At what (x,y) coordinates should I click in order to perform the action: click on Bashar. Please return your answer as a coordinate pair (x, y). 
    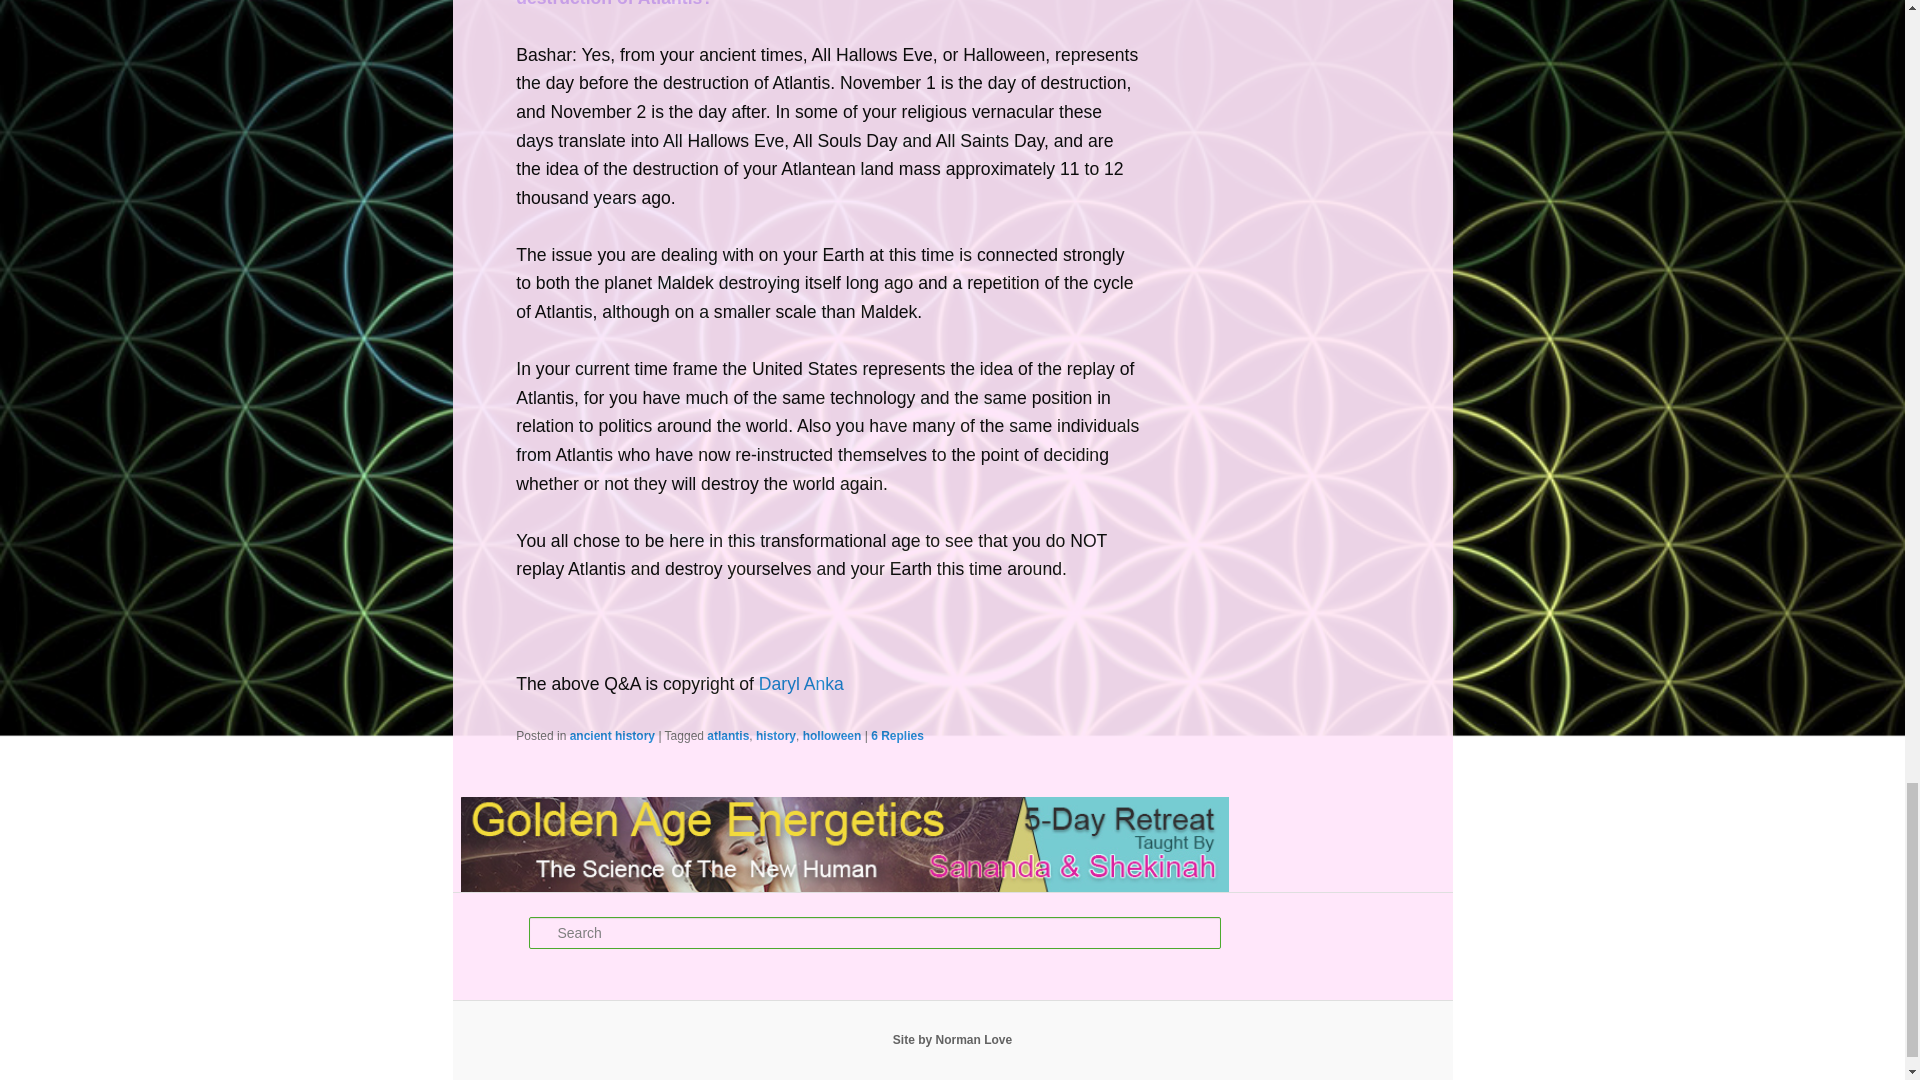
    Looking at the image, I should click on (801, 684).